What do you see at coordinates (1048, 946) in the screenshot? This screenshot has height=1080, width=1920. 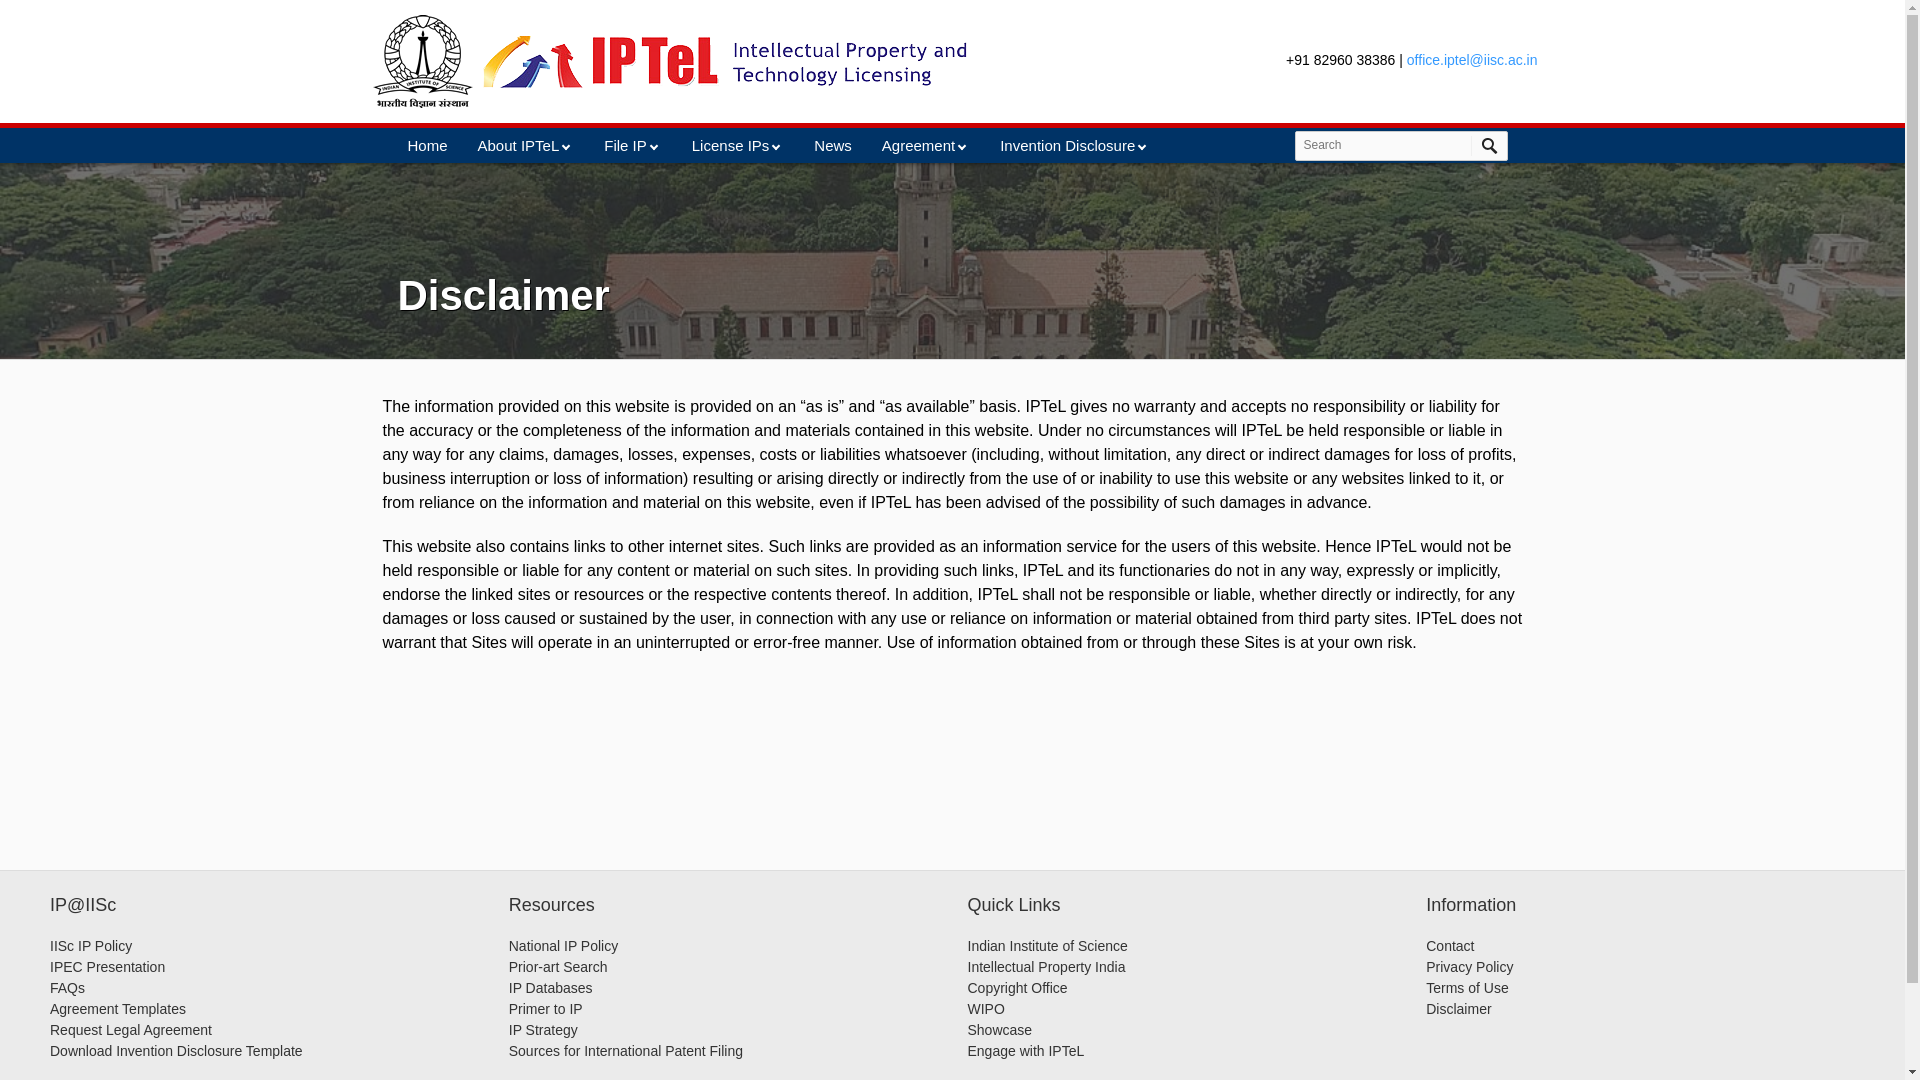 I see `Indian Institute of Science` at bounding box center [1048, 946].